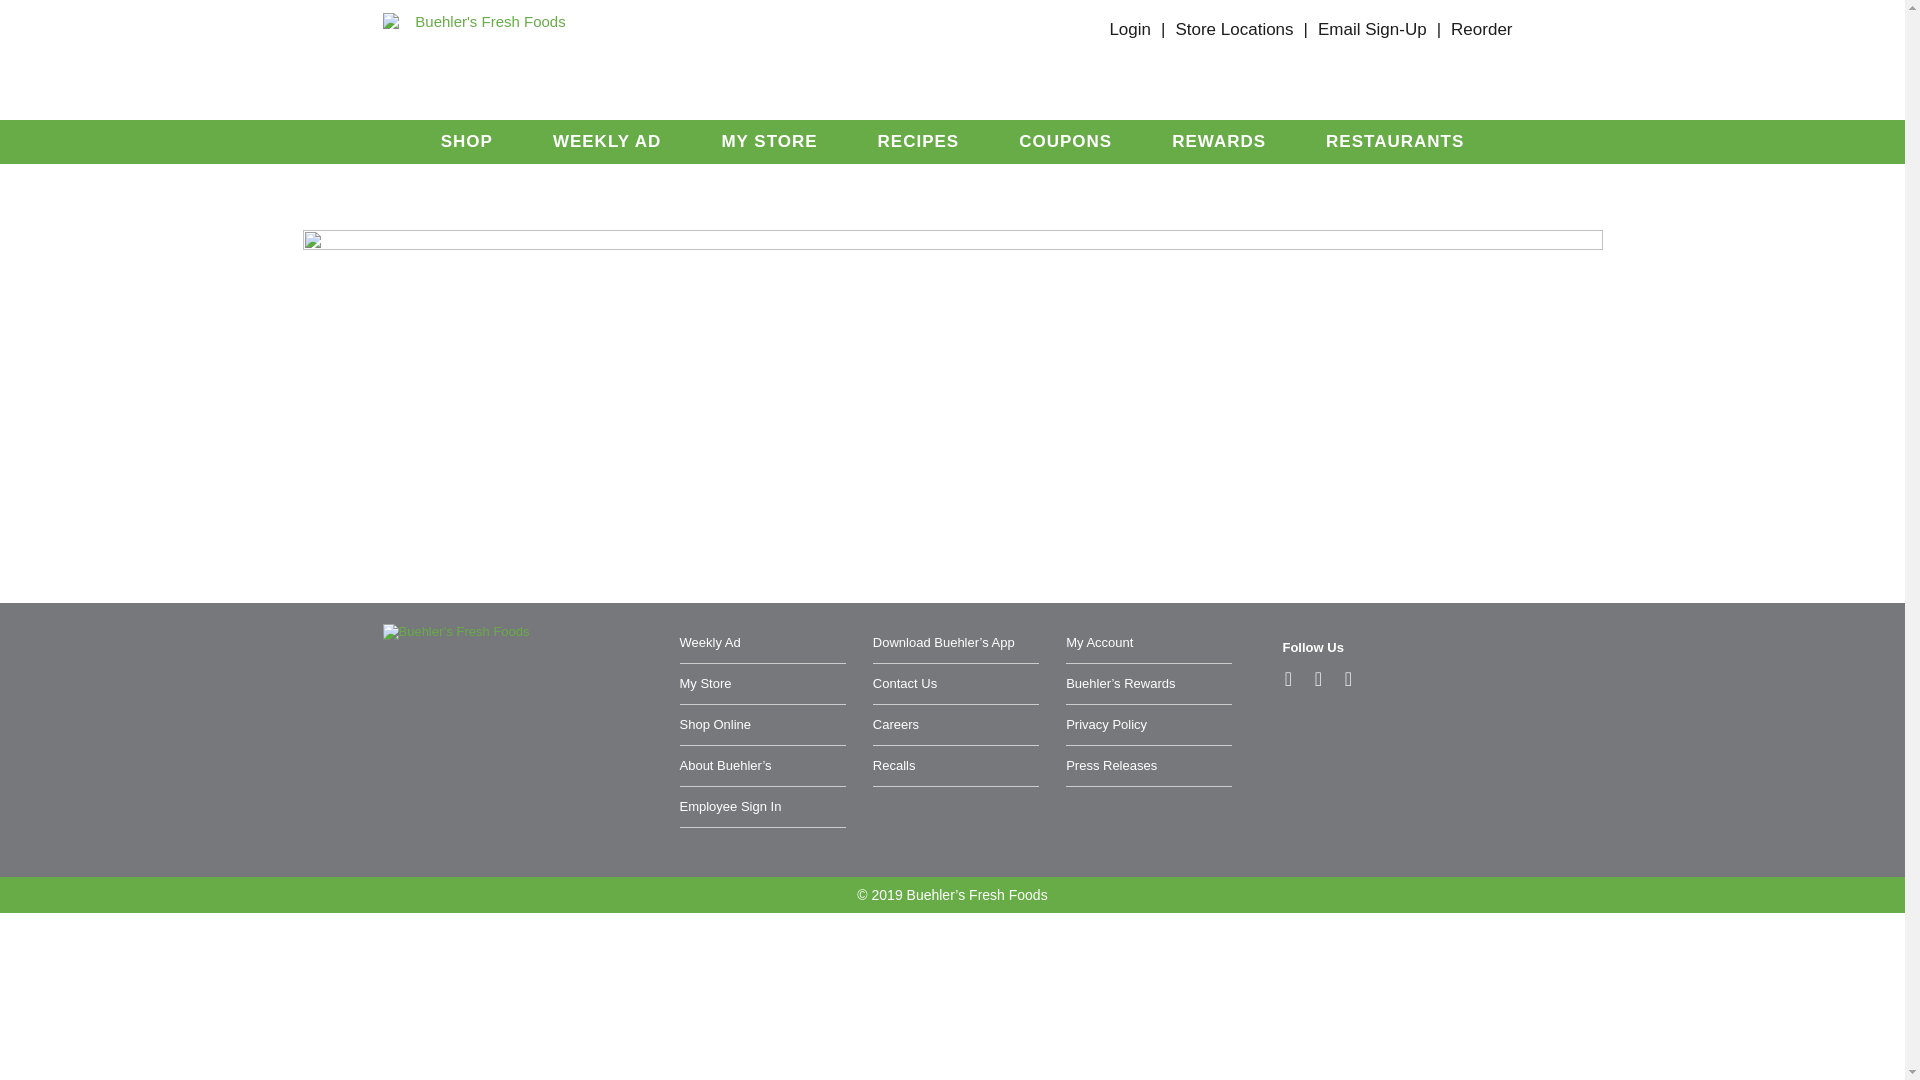 The height and width of the screenshot is (1080, 1920). Describe the element at coordinates (1288, 679) in the screenshot. I see `Facebook` at that location.